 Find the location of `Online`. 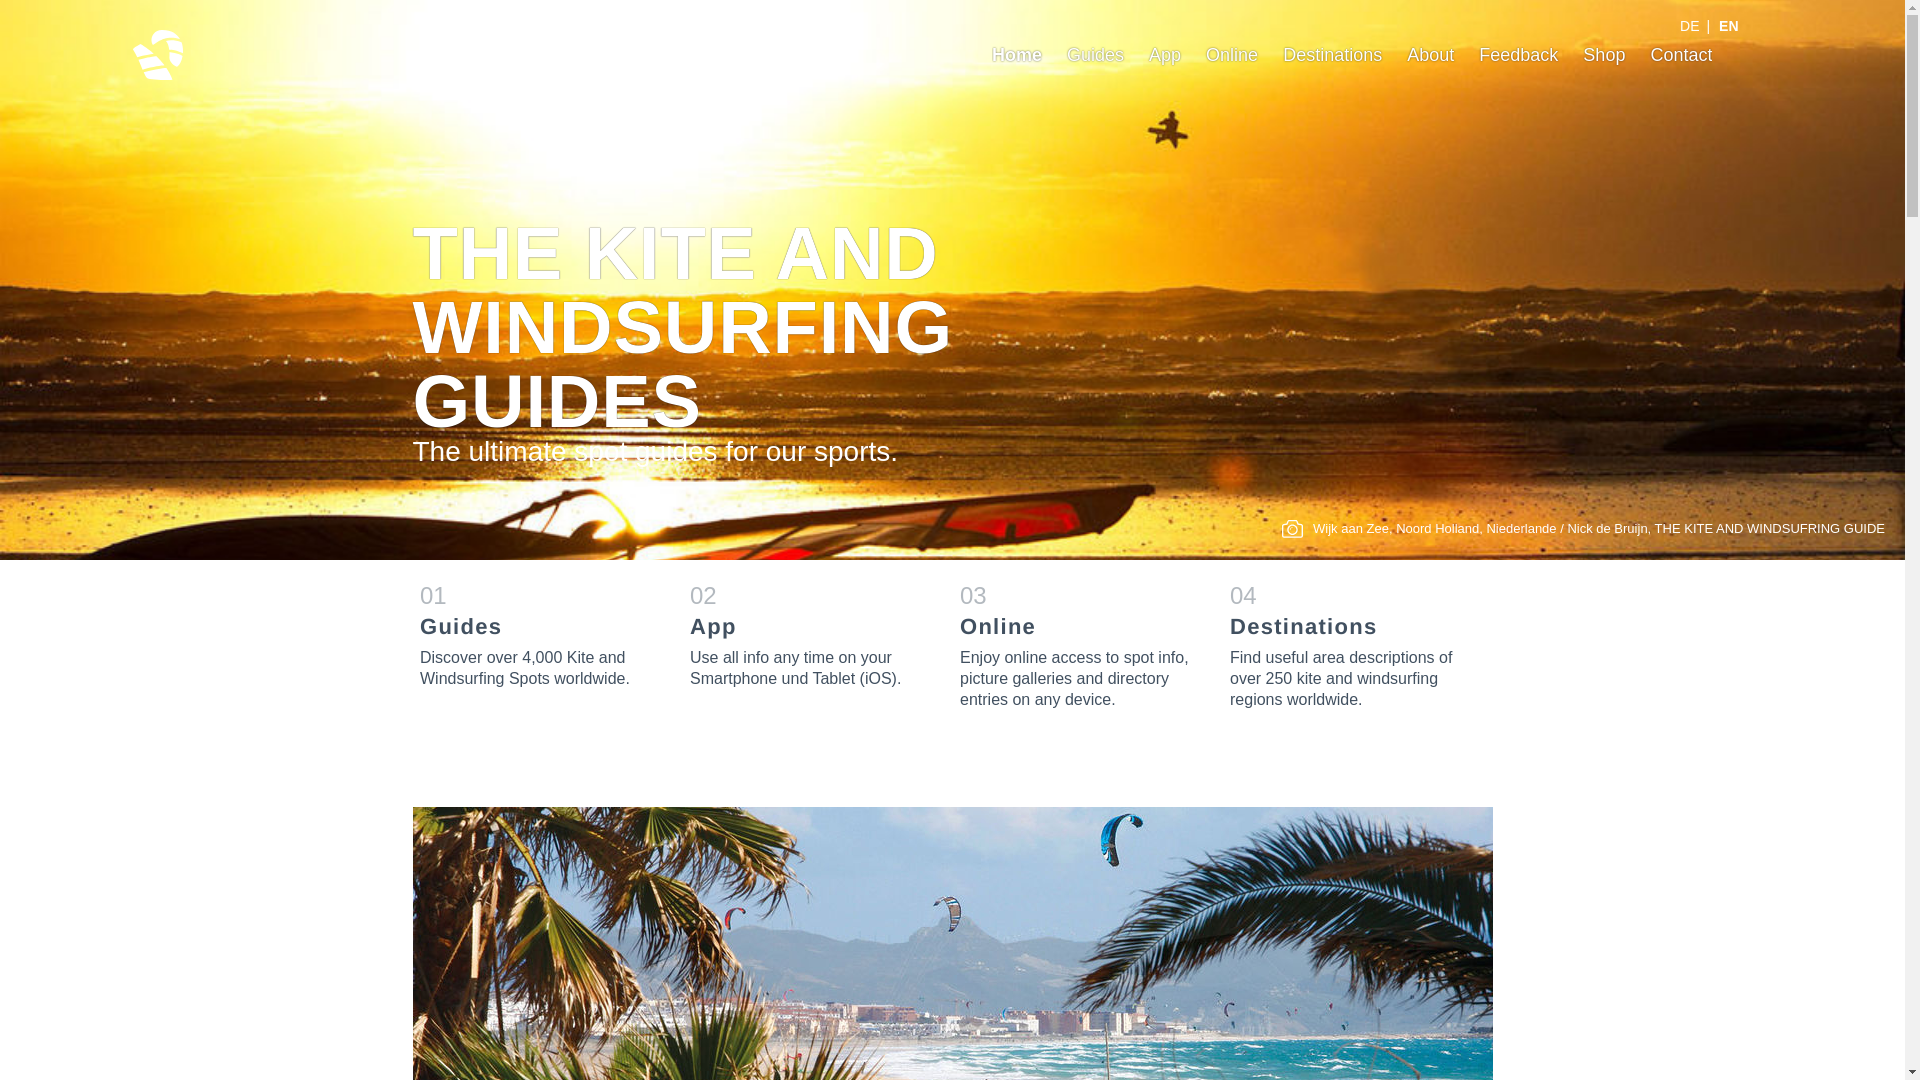

Online is located at coordinates (1079, 644).